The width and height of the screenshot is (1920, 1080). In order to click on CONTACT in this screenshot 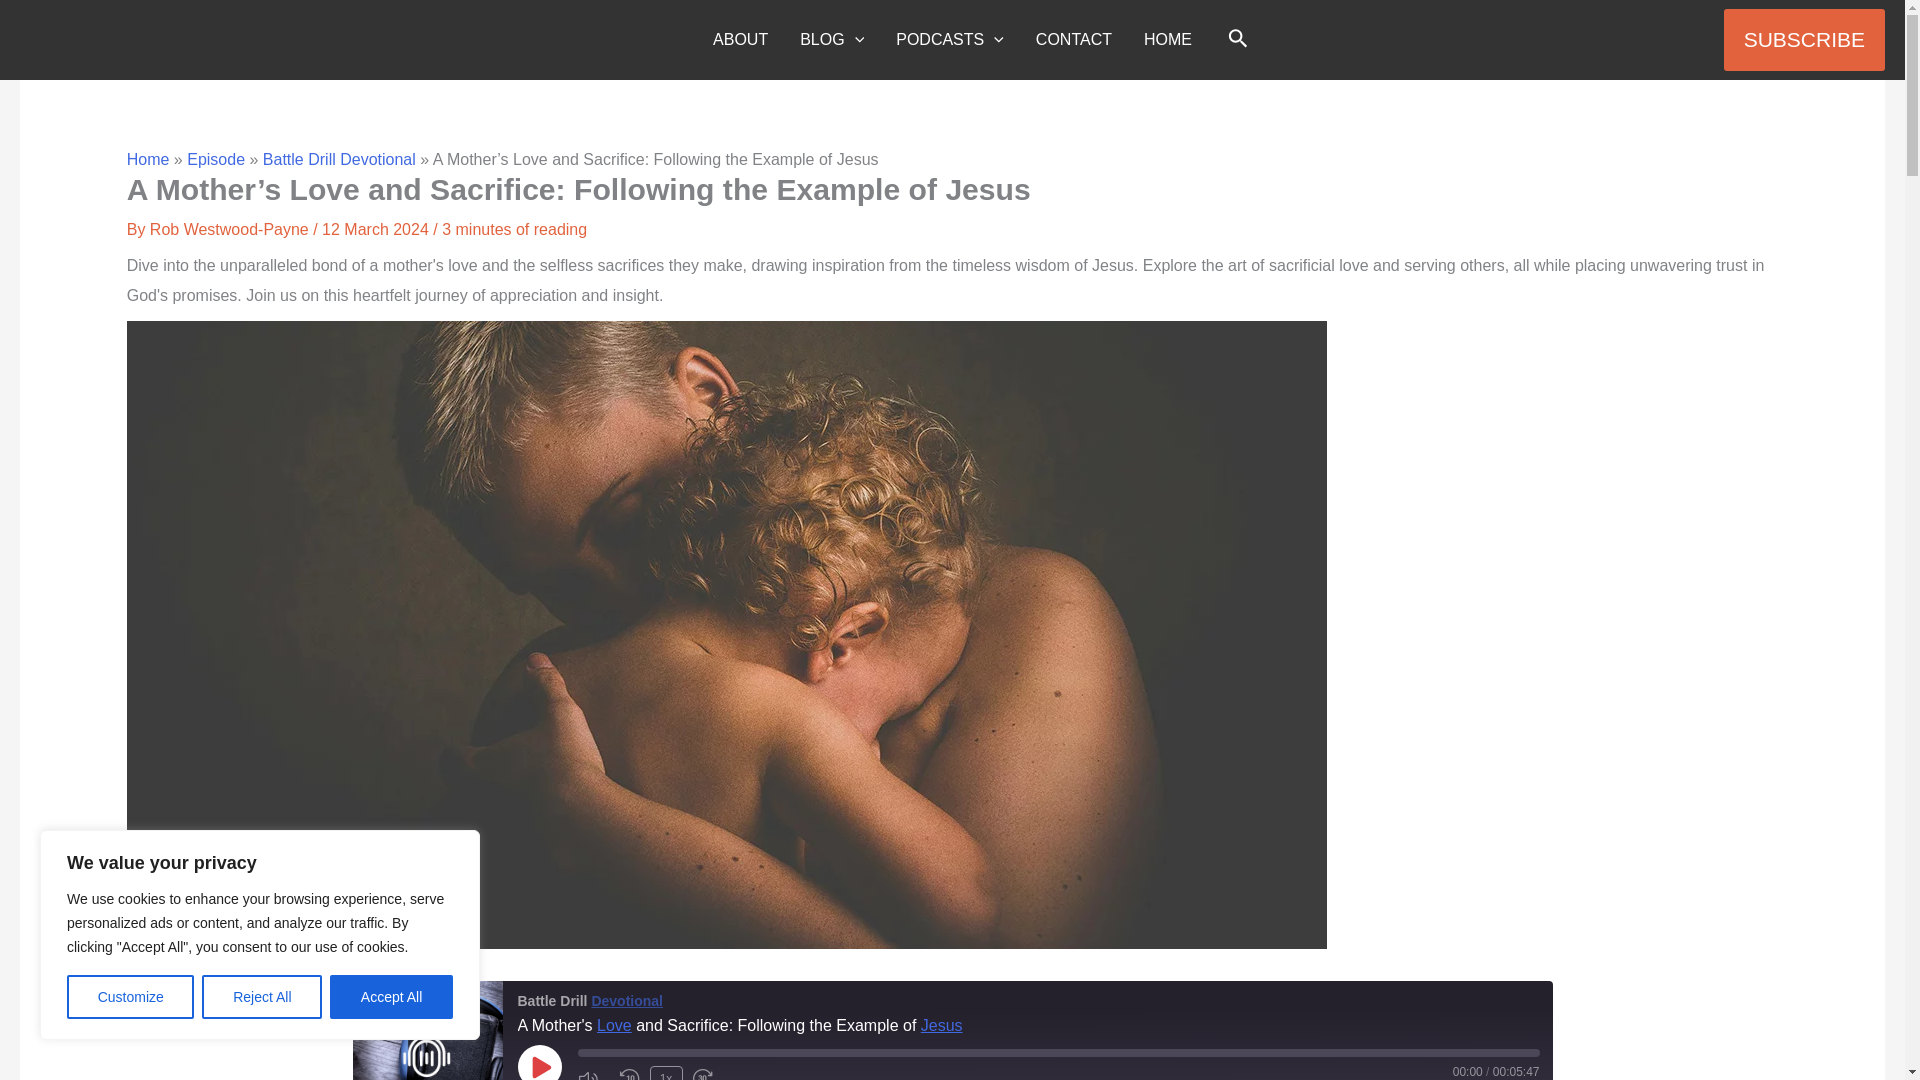, I will do `click(1074, 40)`.